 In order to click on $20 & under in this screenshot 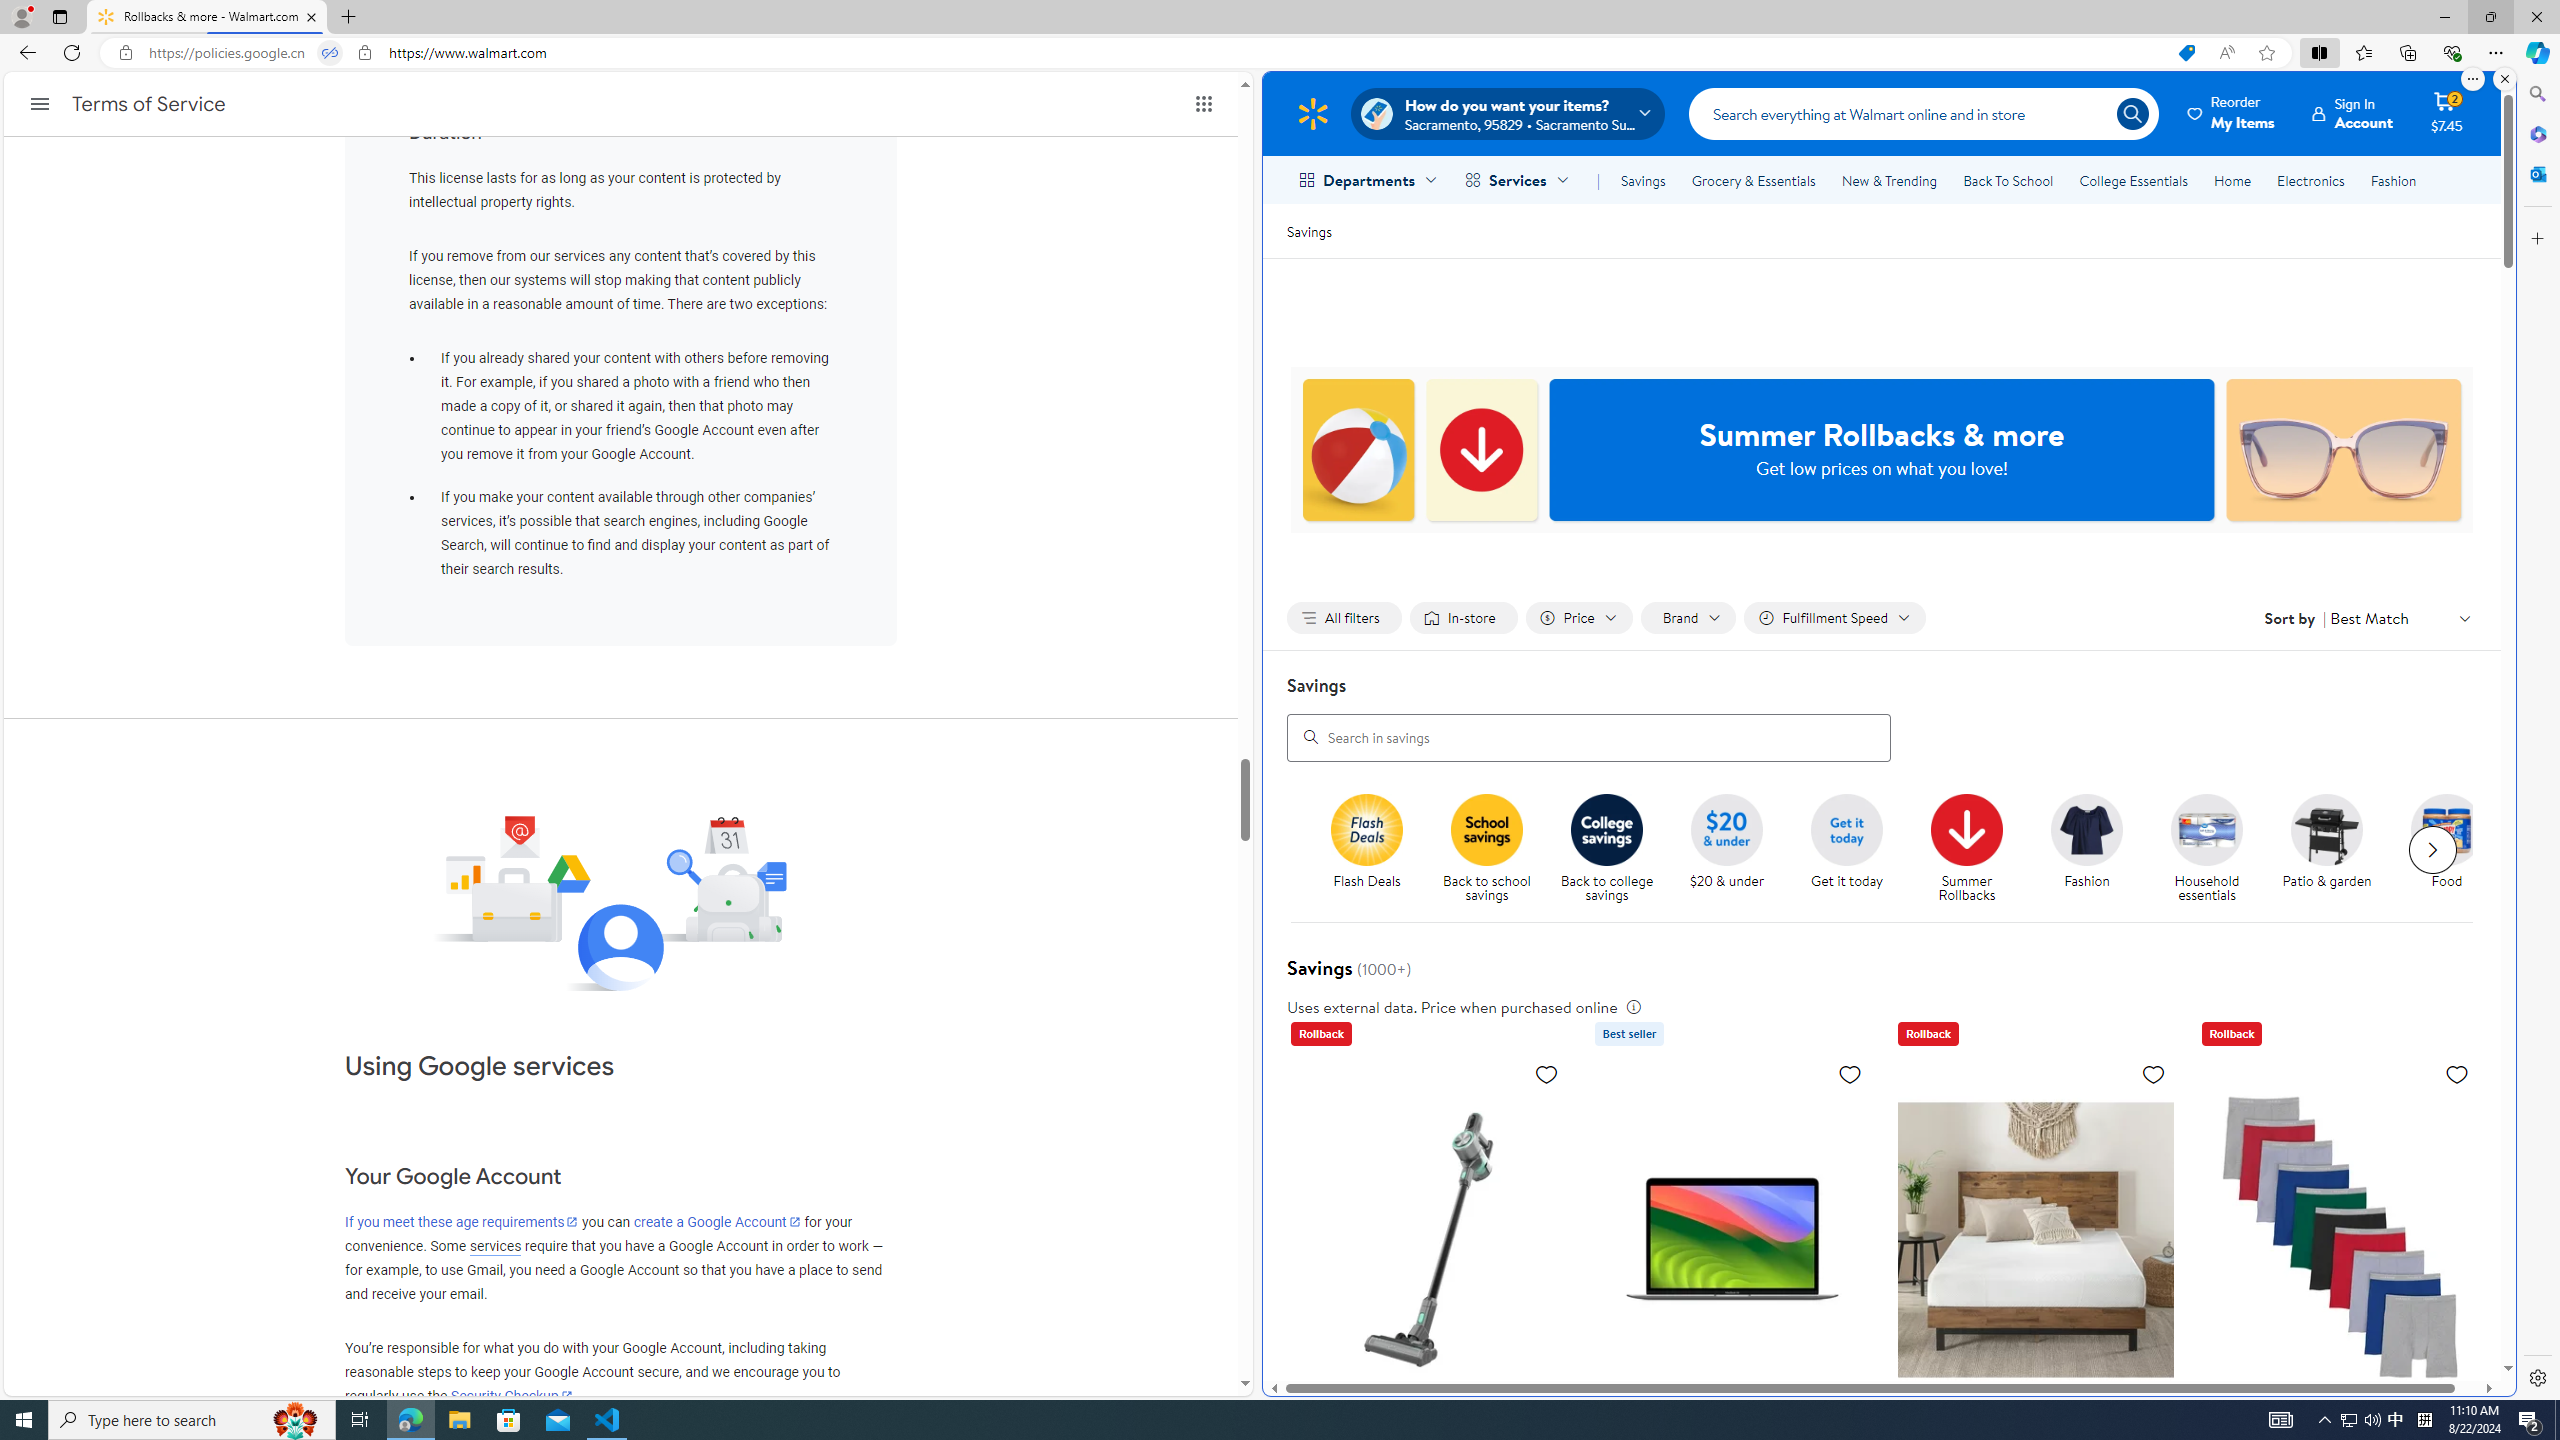, I will do `click(1734, 849)`.